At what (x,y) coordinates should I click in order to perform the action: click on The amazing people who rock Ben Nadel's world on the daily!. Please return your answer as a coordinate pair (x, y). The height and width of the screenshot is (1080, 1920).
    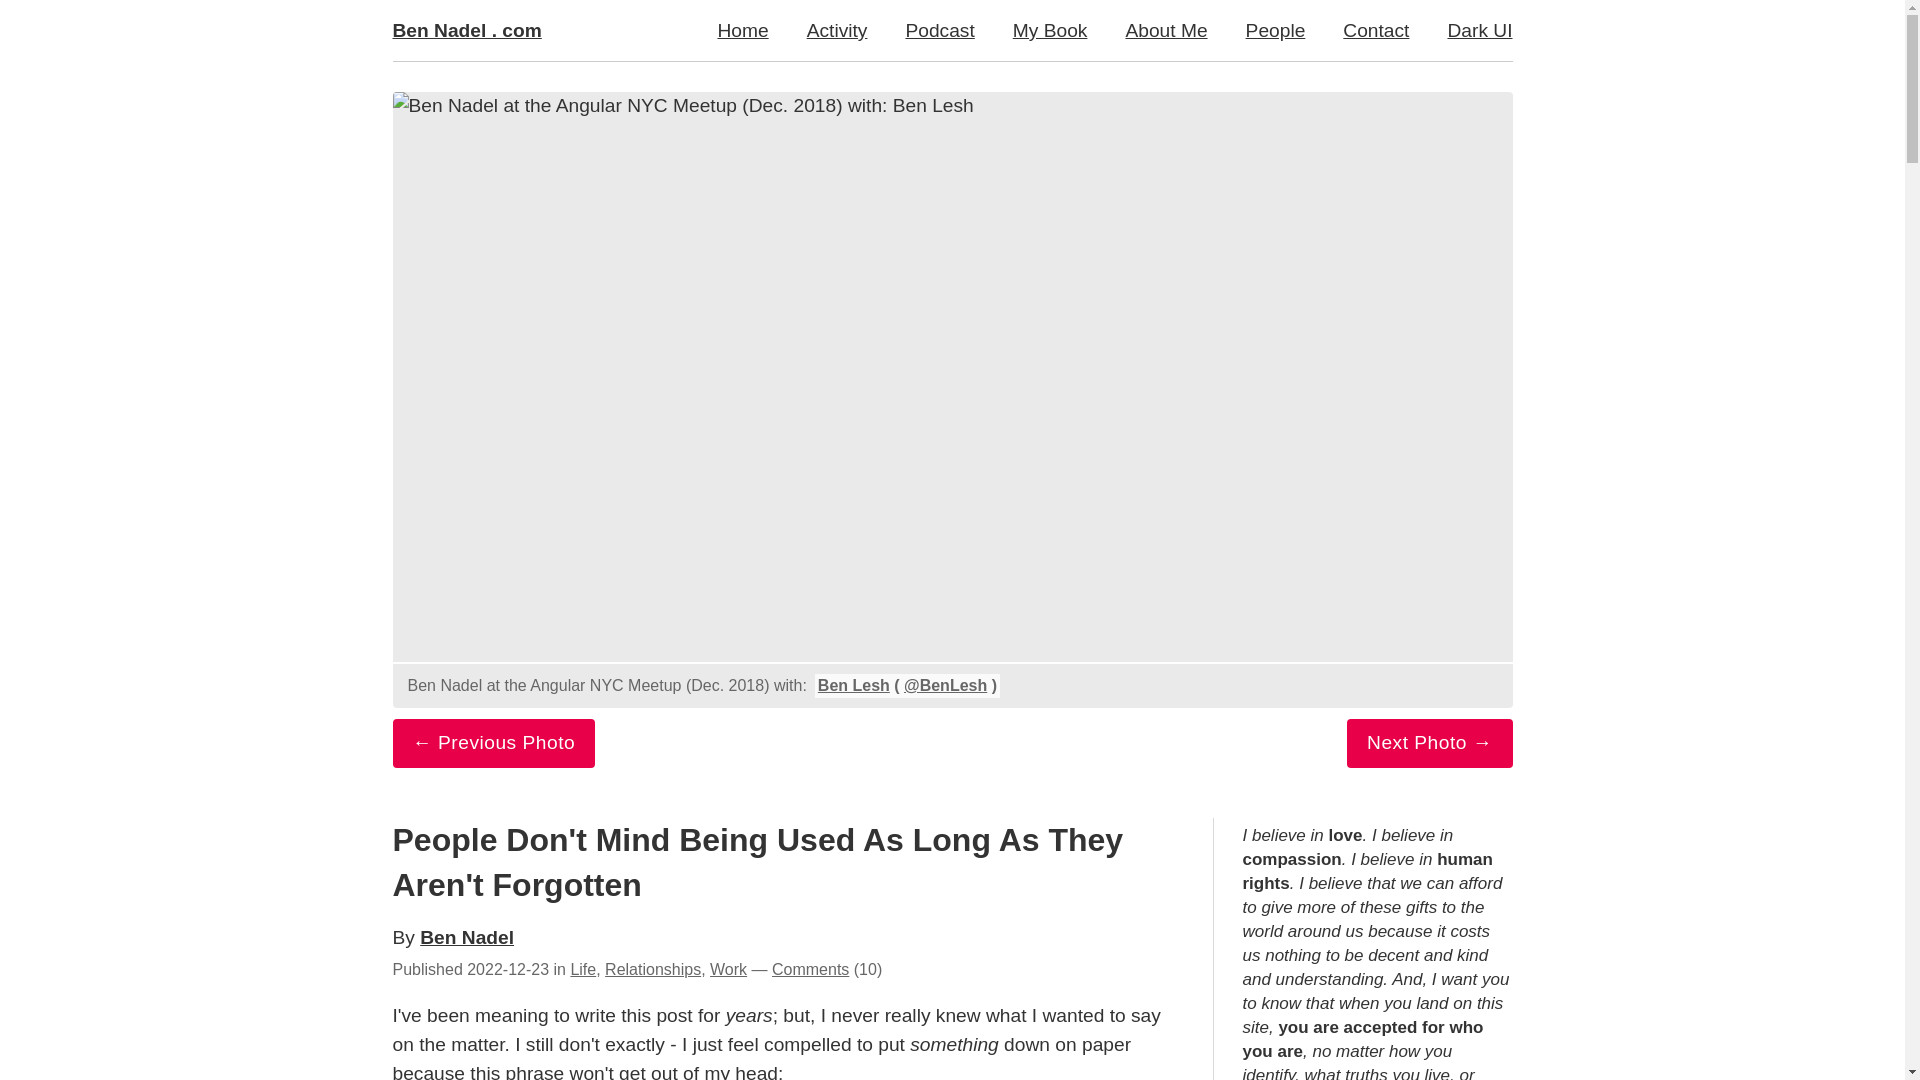
    Looking at the image, I should click on (1275, 30).